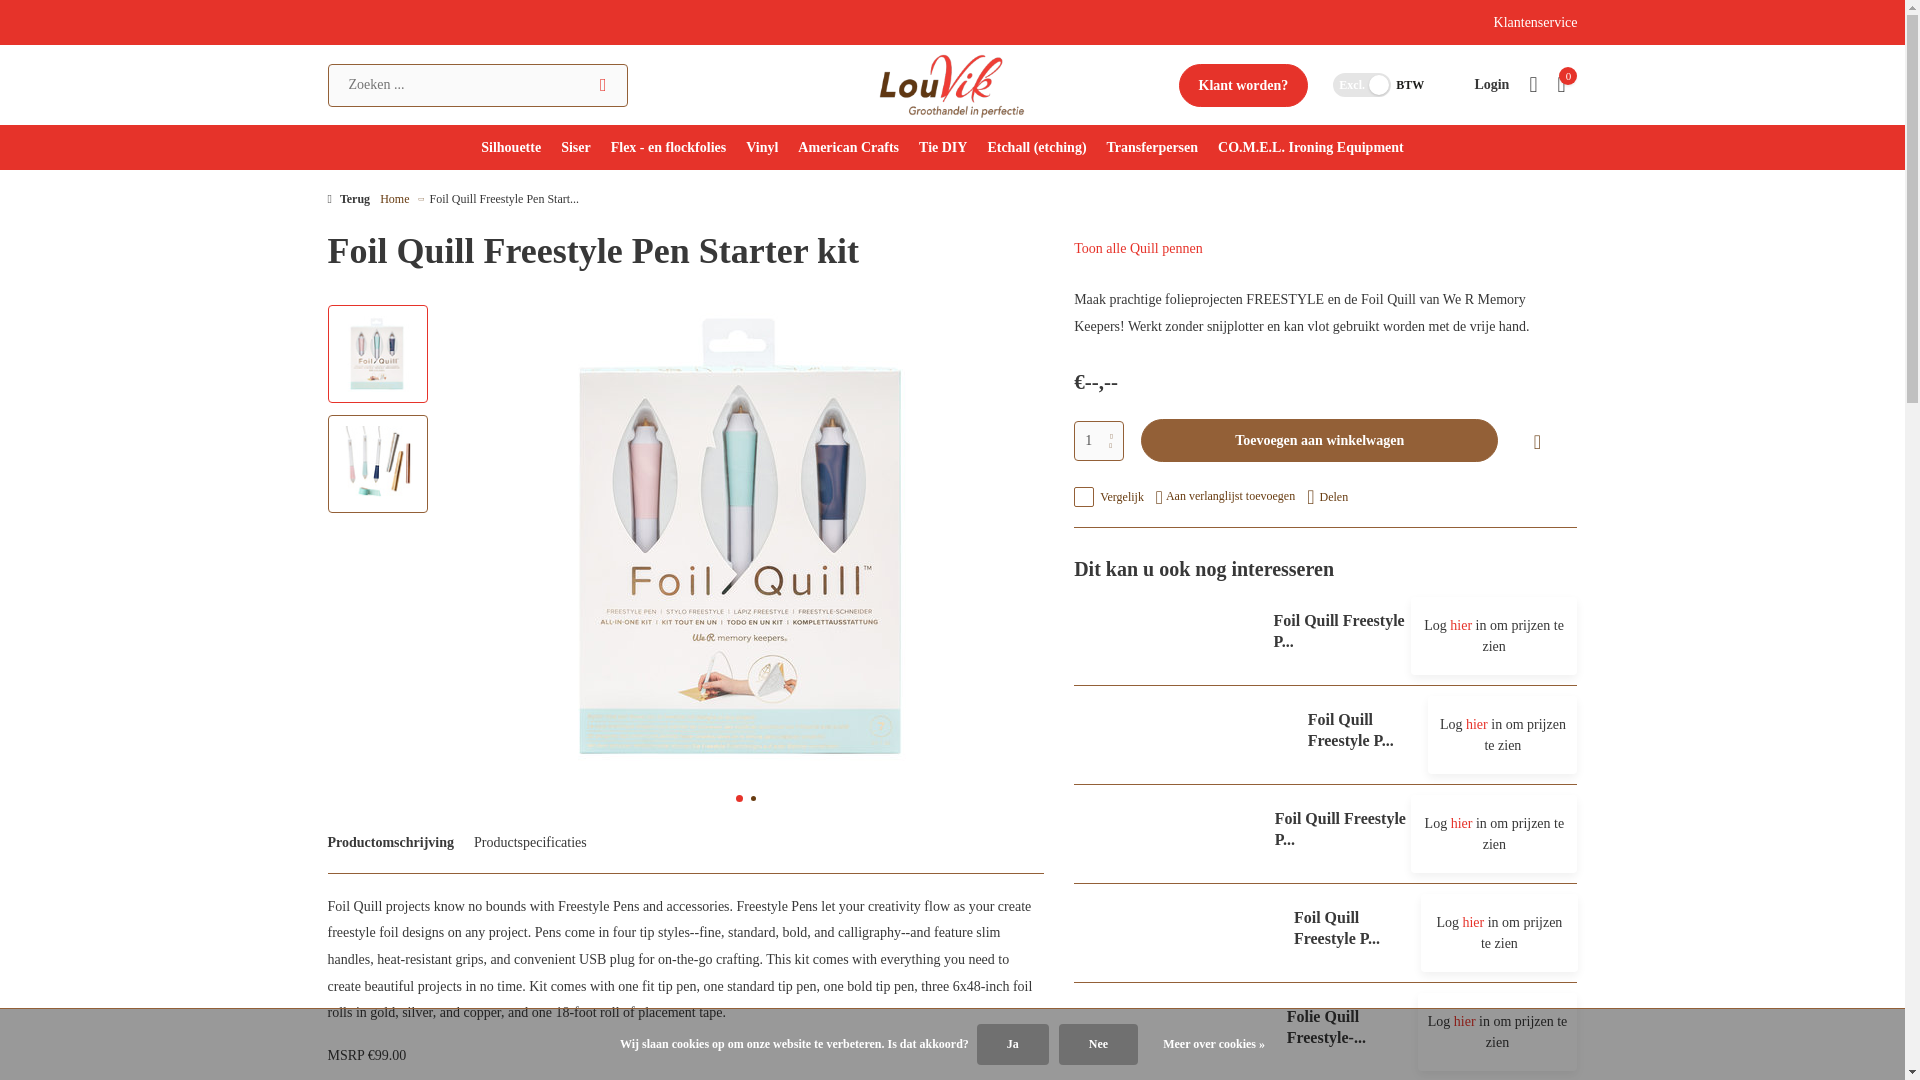 Image resolution: width=1920 pixels, height=1080 pixels. What do you see at coordinates (1244, 84) in the screenshot?
I see `Klant worden?` at bounding box center [1244, 84].